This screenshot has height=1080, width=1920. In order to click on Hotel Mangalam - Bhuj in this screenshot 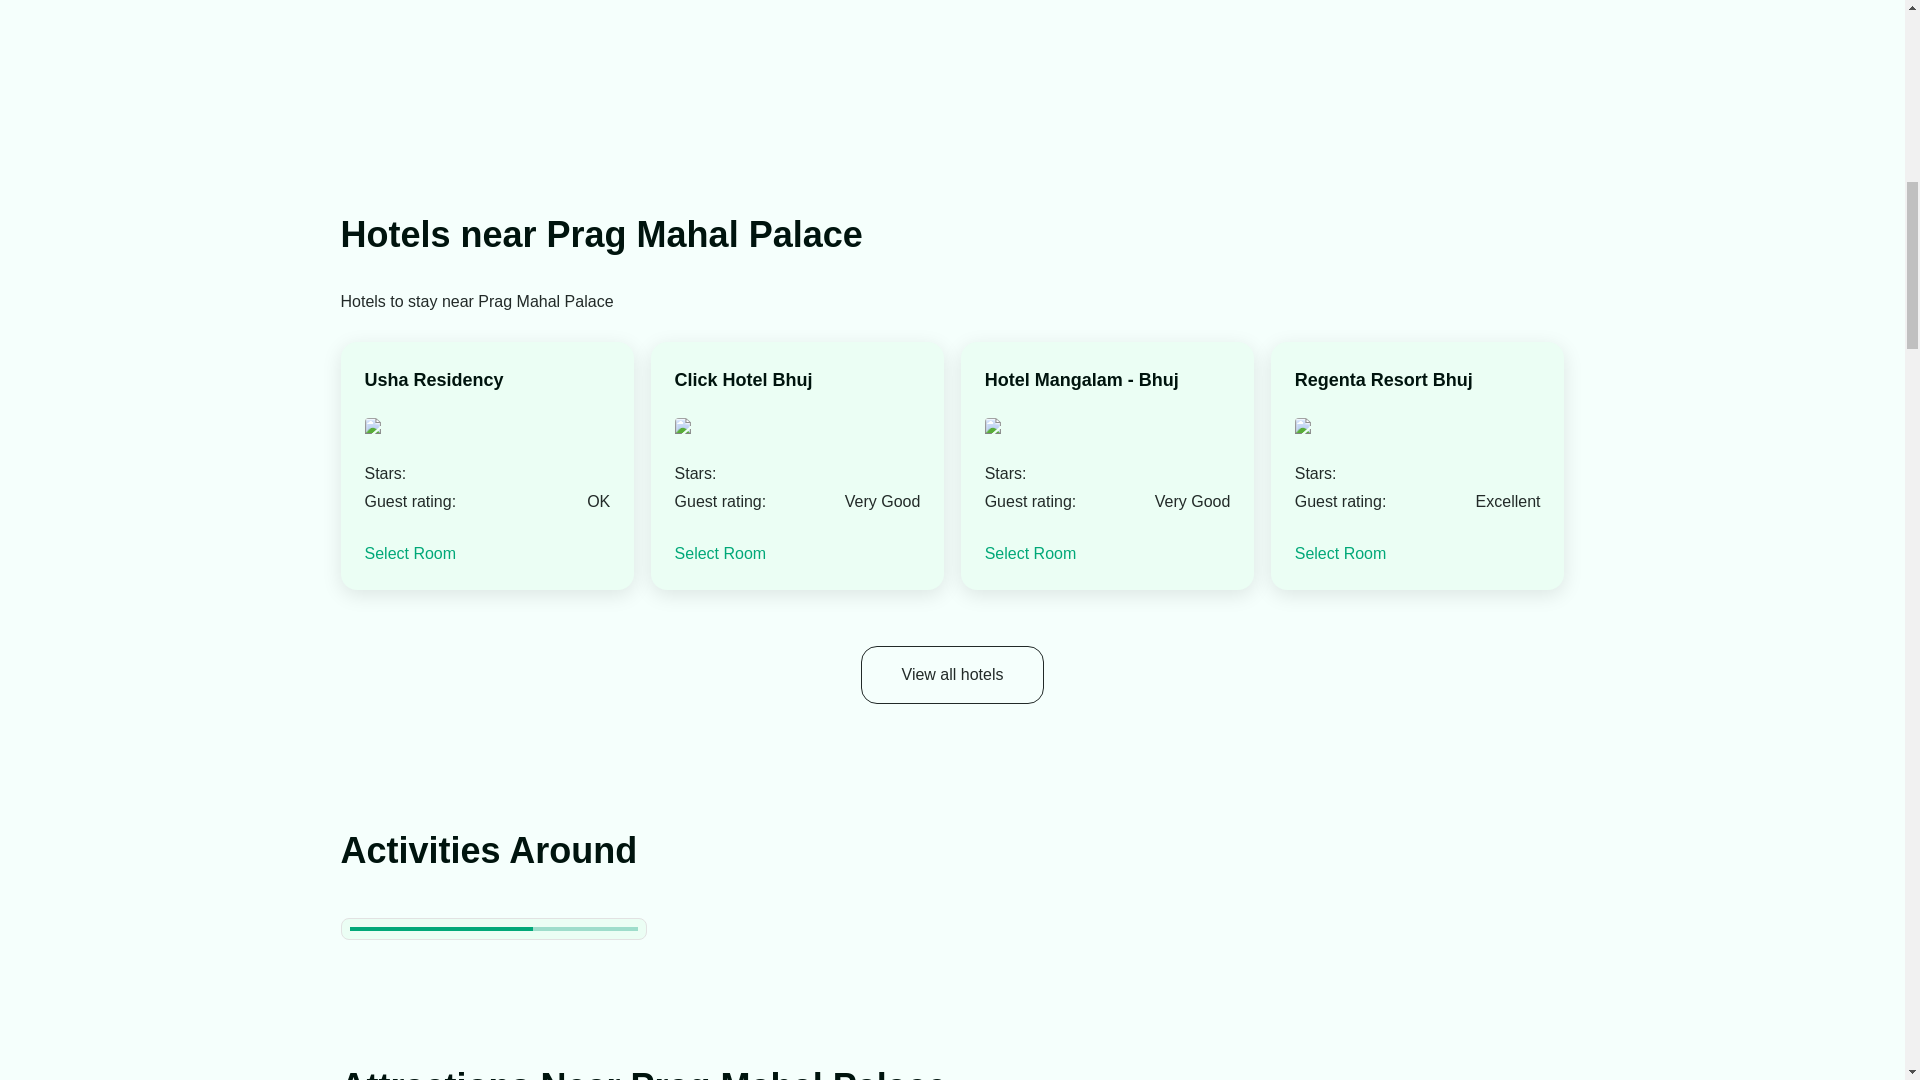, I will do `click(1081, 380)`.